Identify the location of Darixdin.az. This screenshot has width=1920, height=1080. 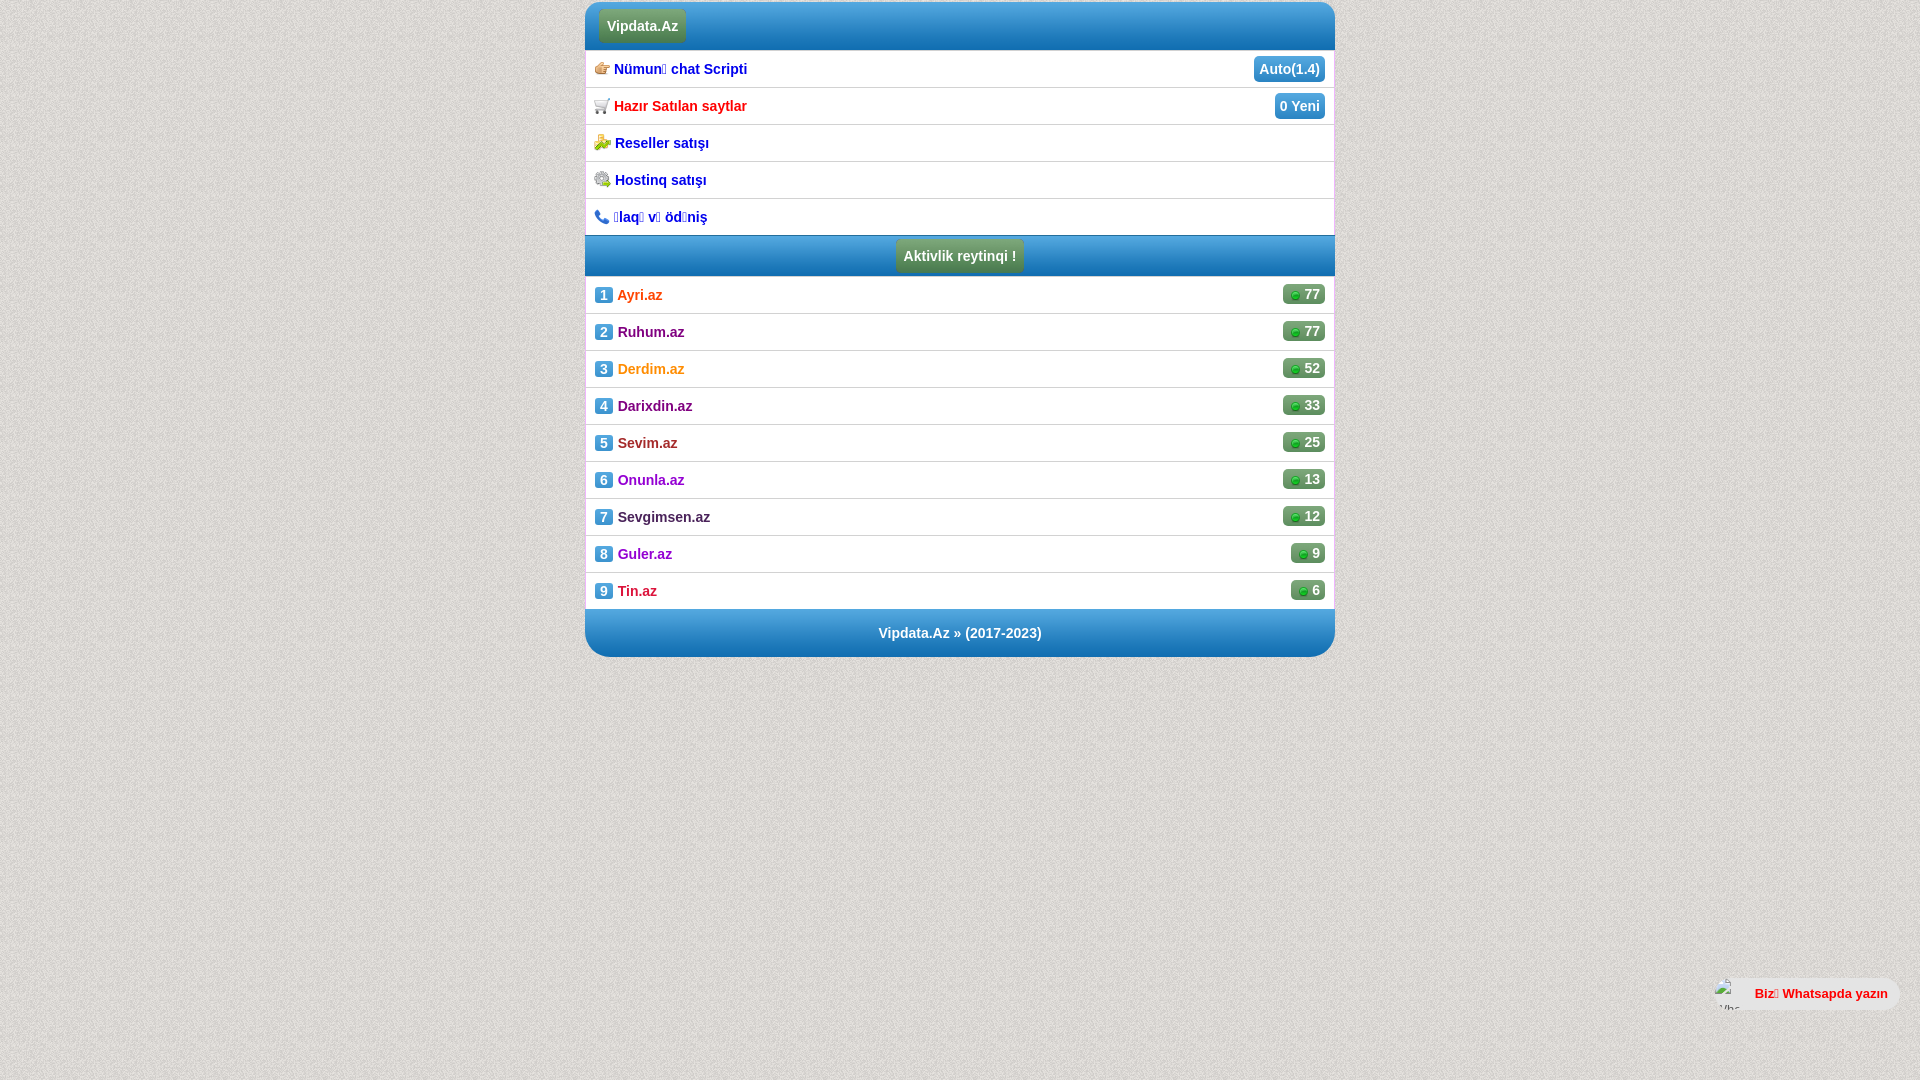
(656, 406).